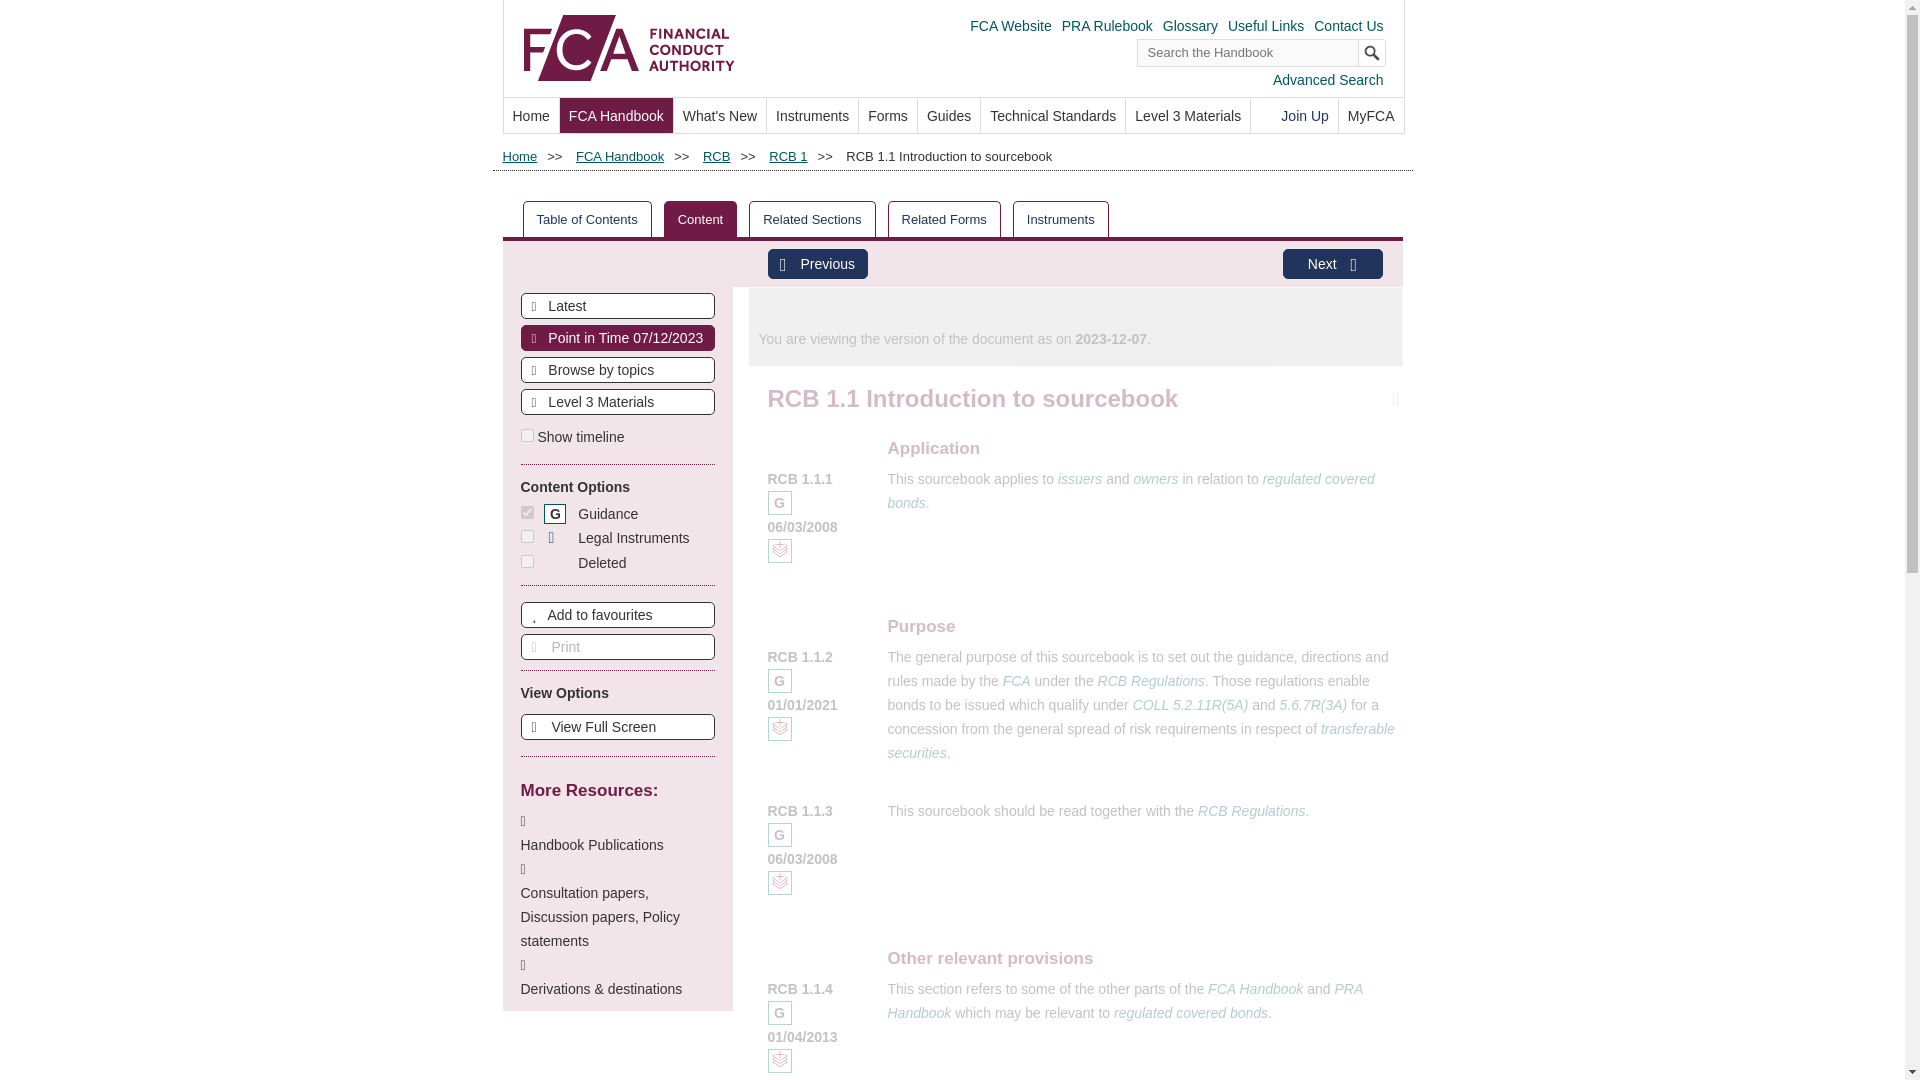 This screenshot has width=1920, height=1080. What do you see at coordinates (812, 115) in the screenshot?
I see `Instruments` at bounding box center [812, 115].